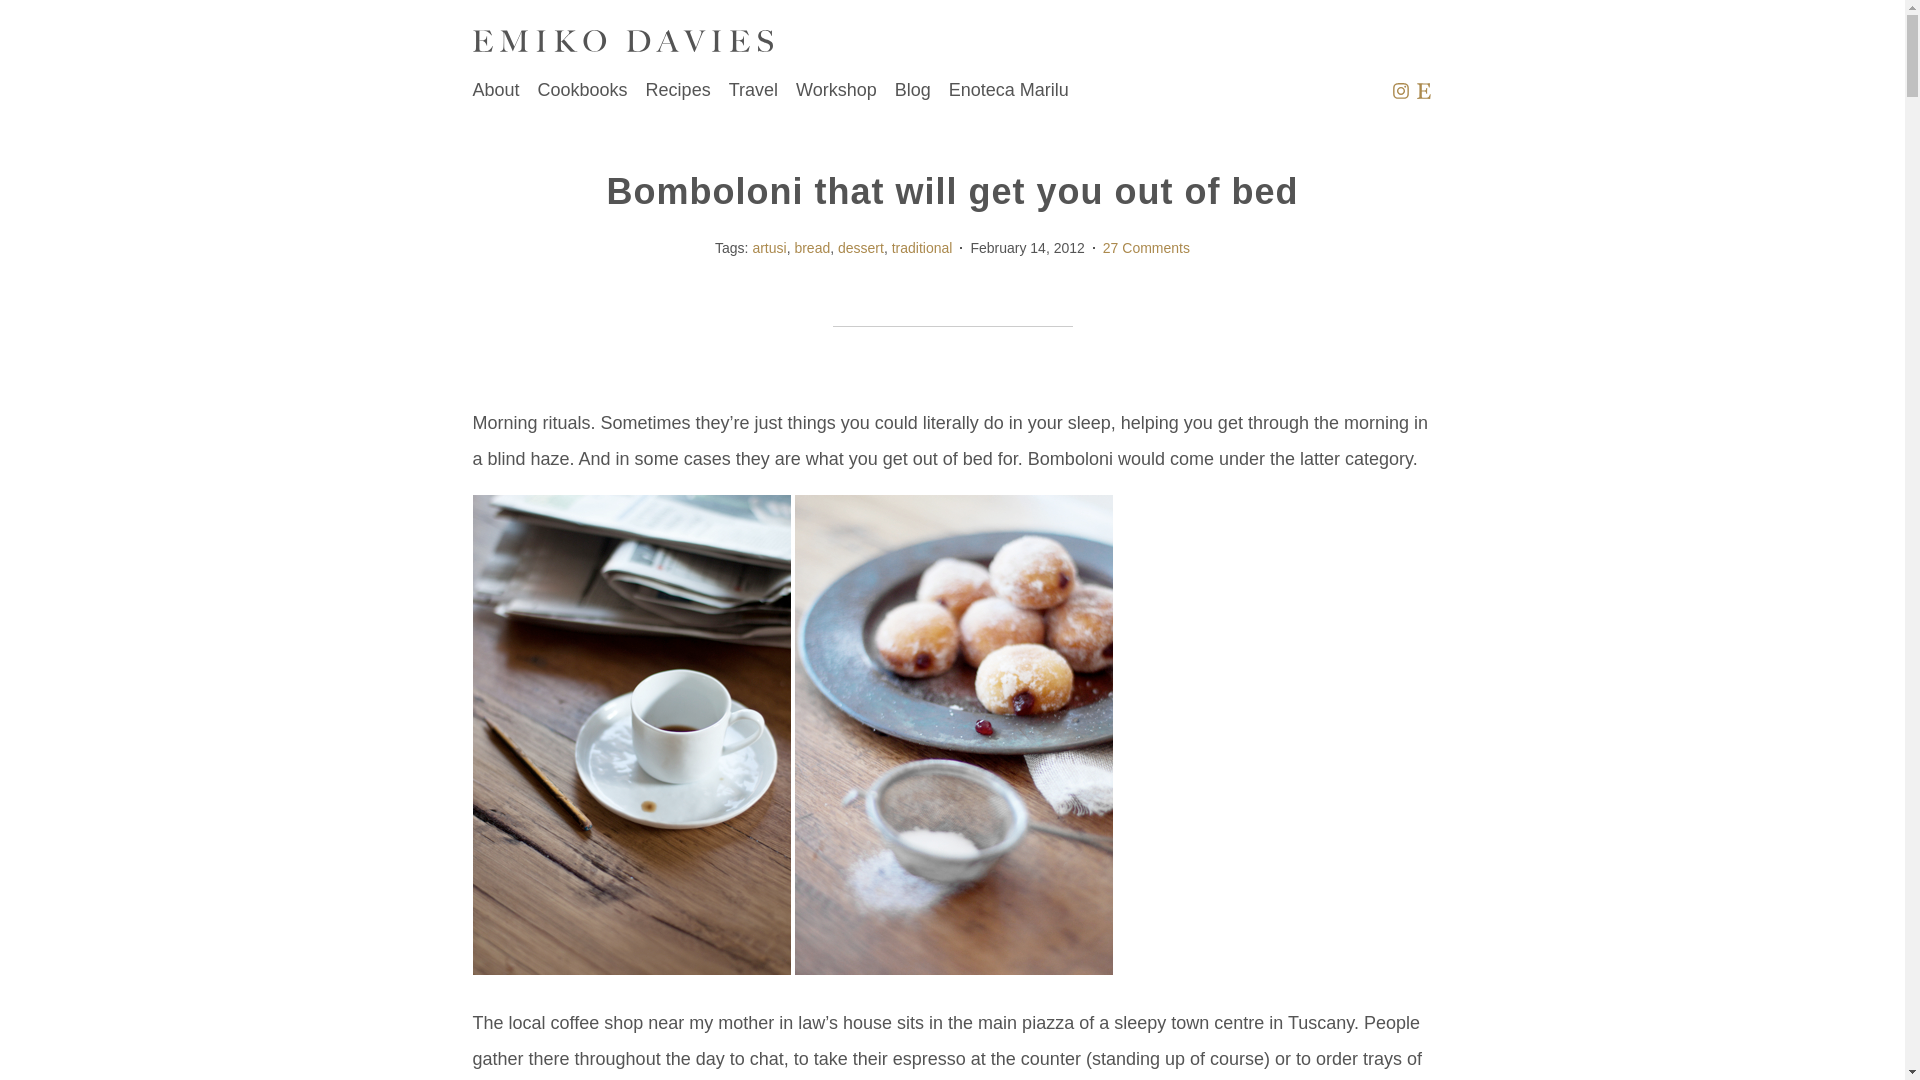  I want to click on About, so click(495, 90).